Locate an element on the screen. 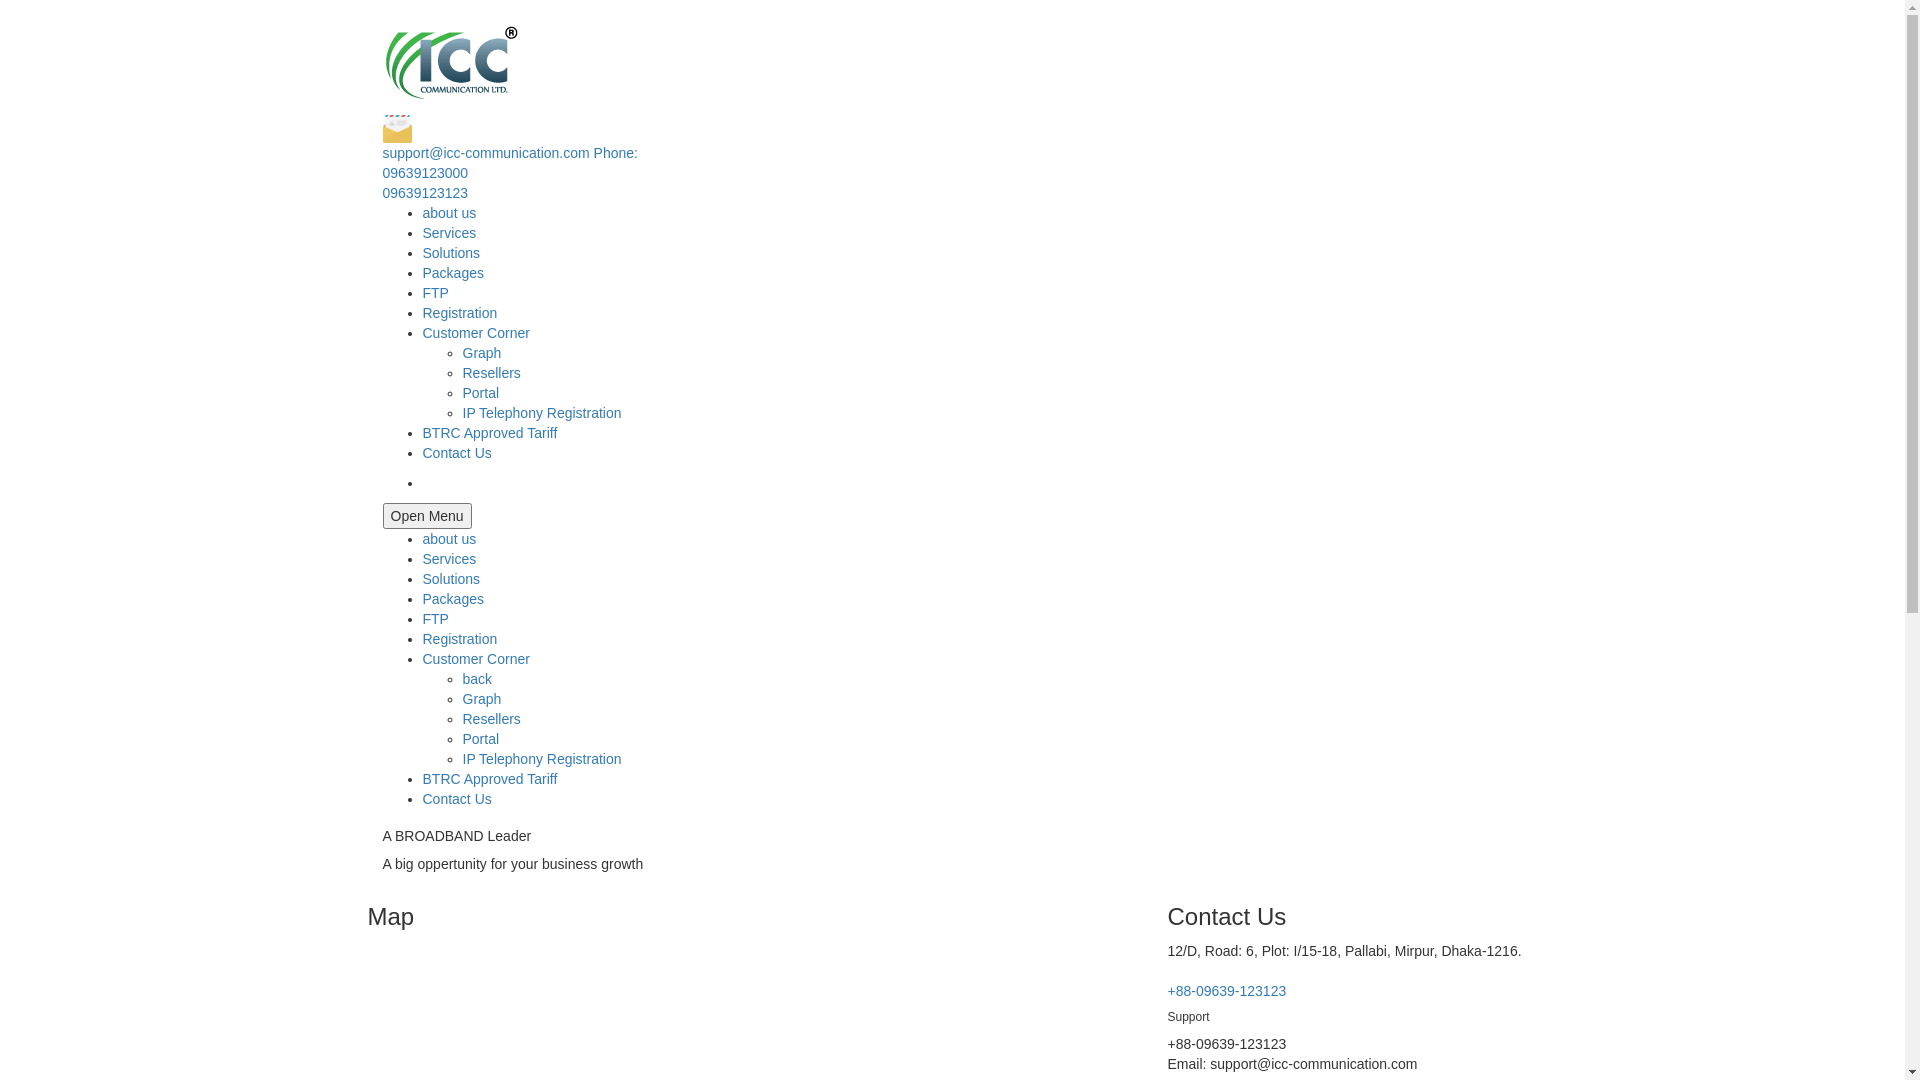 Image resolution: width=1920 pixels, height=1080 pixels. Open Menu is located at coordinates (426, 516).